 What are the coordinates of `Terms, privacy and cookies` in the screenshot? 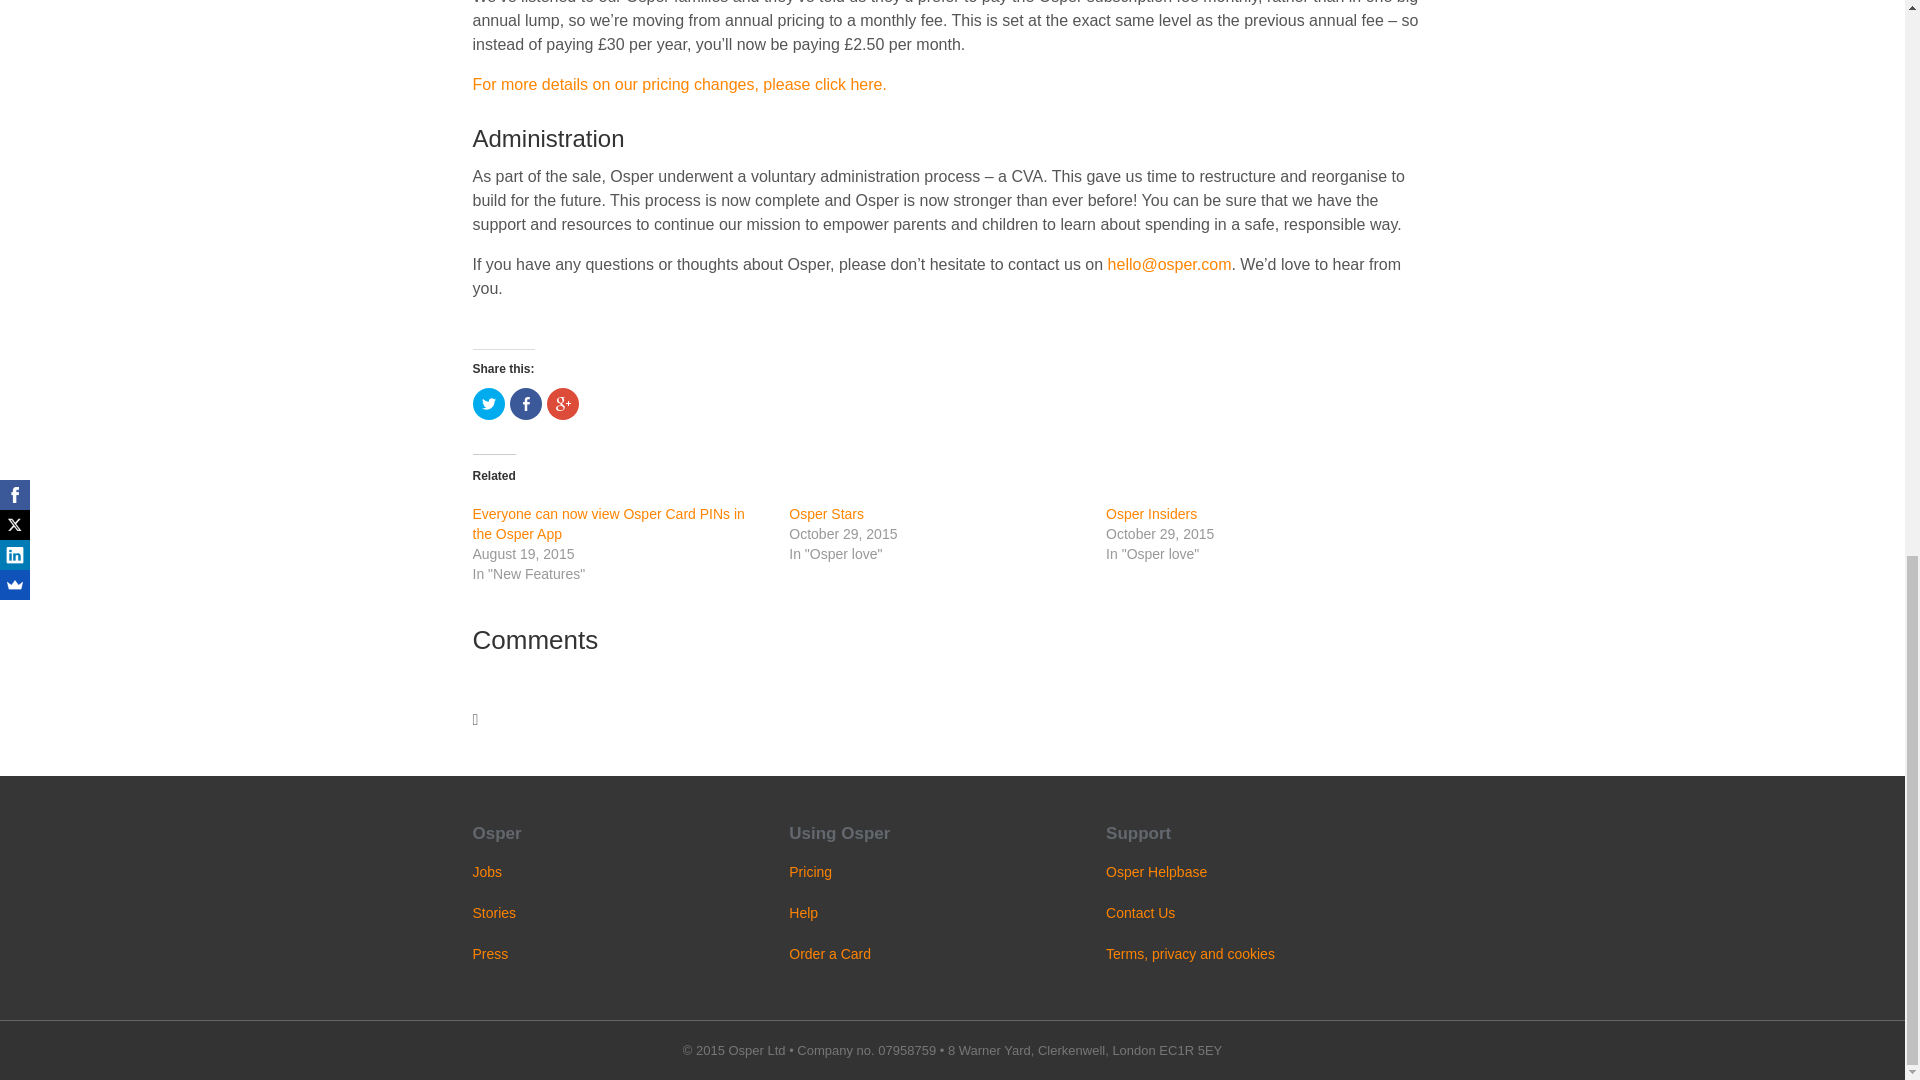 It's located at (1190, 954).